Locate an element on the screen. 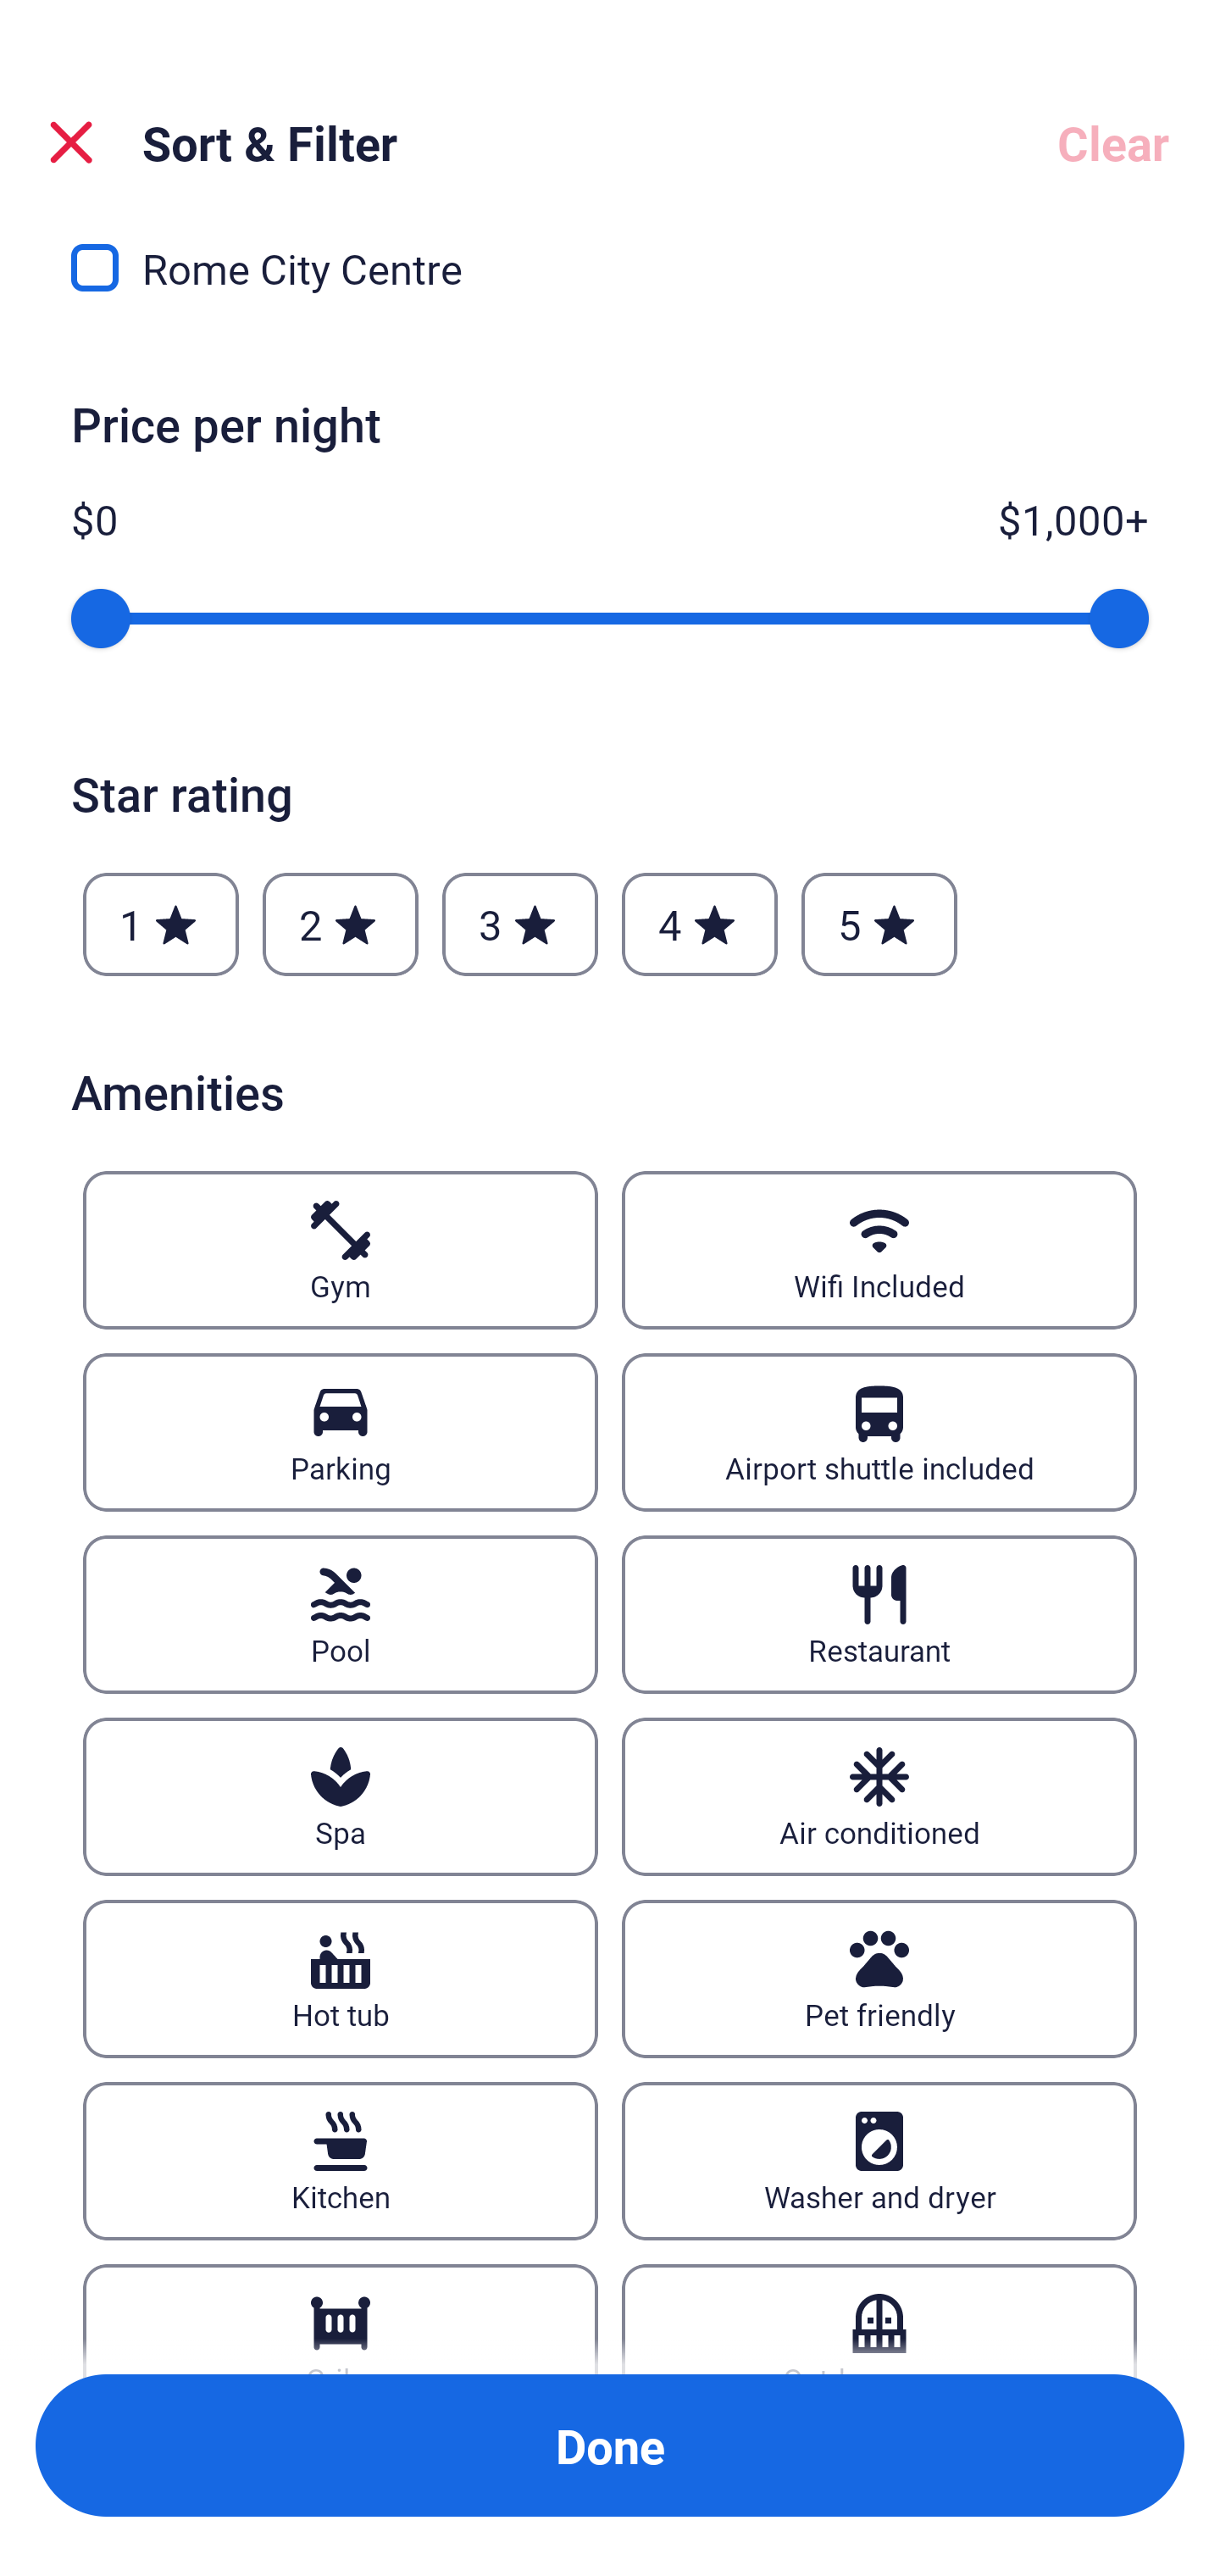 The width and height of the screenshot is (1220, 2576). Cribs is located at coordinates (340, 2319).